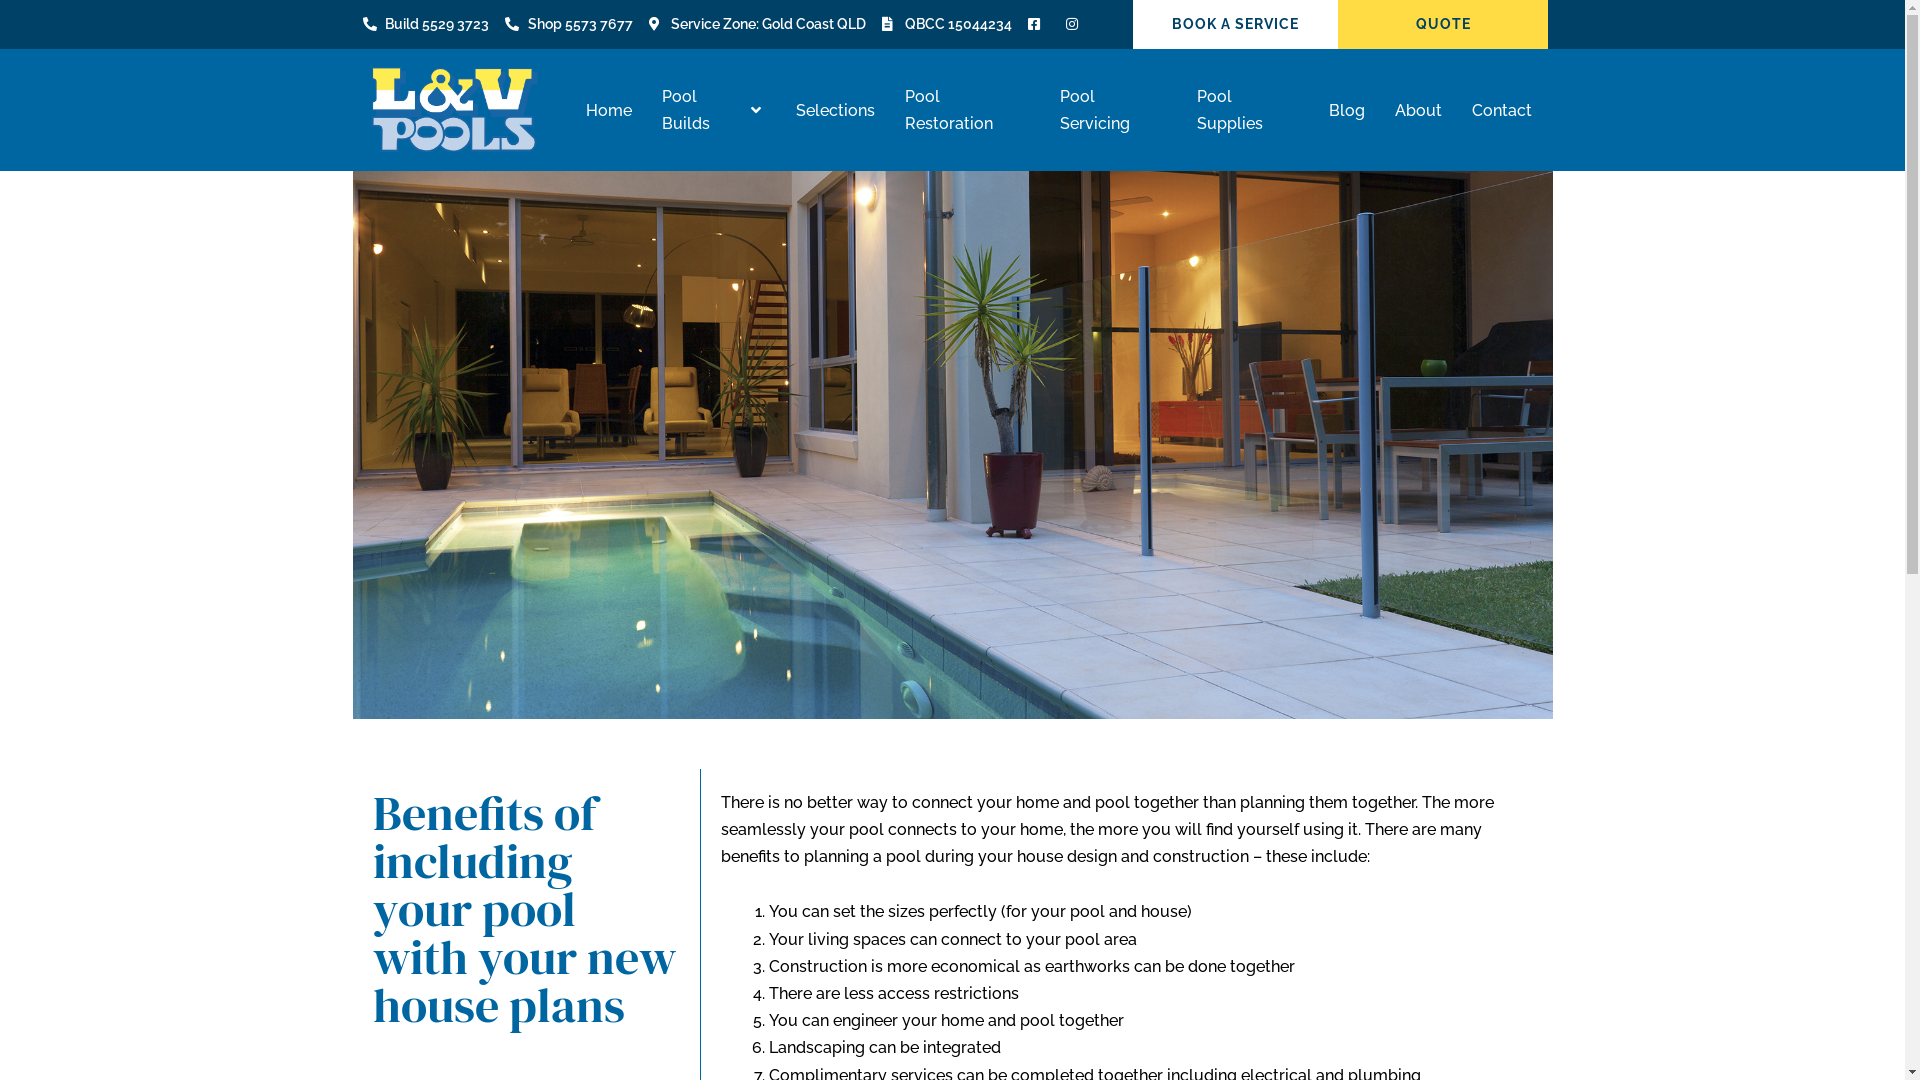 This screenshot has width=1920, height=1080. I want to click on QUOTE, so click(1443, 24).